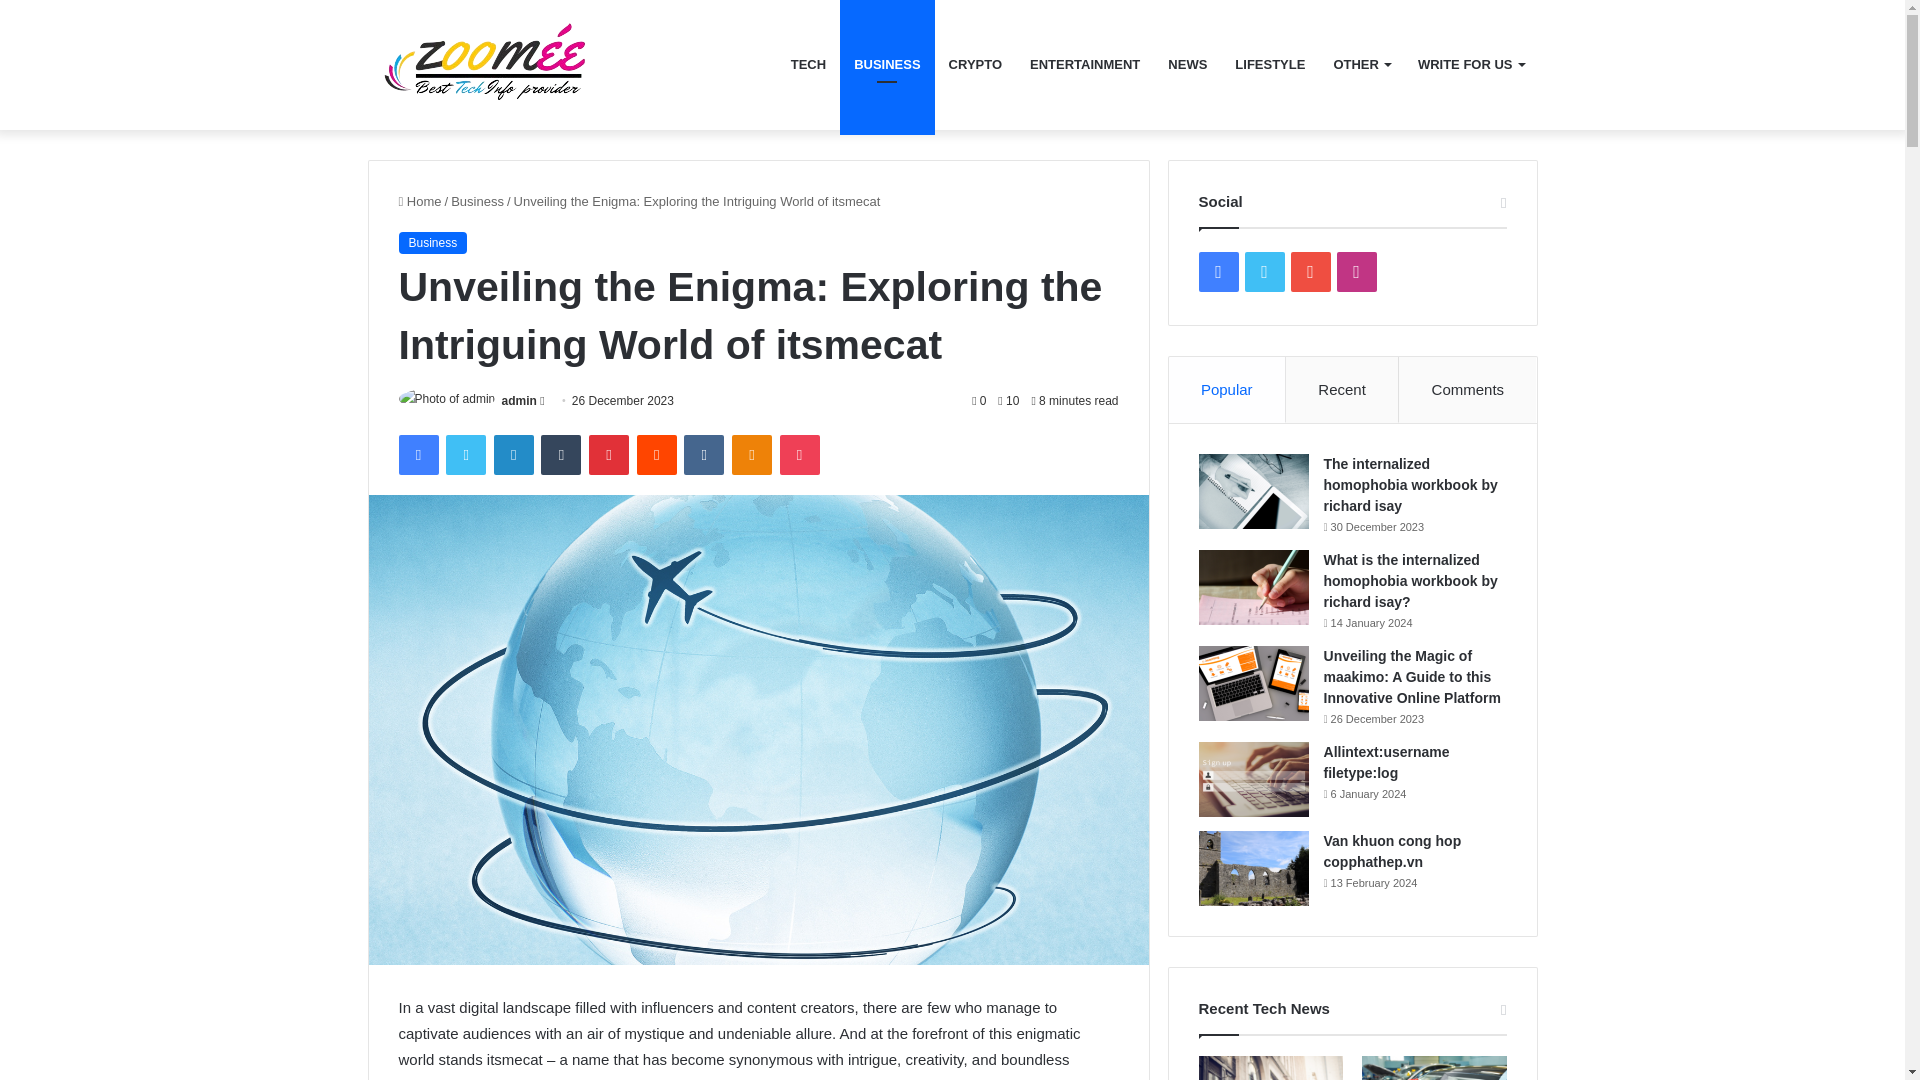 The width and height of the screenshot is (1920, 1080). Describe the element at coordinates (1470, 64) in the screenshot. I see `WRITE FOR US` at that location.